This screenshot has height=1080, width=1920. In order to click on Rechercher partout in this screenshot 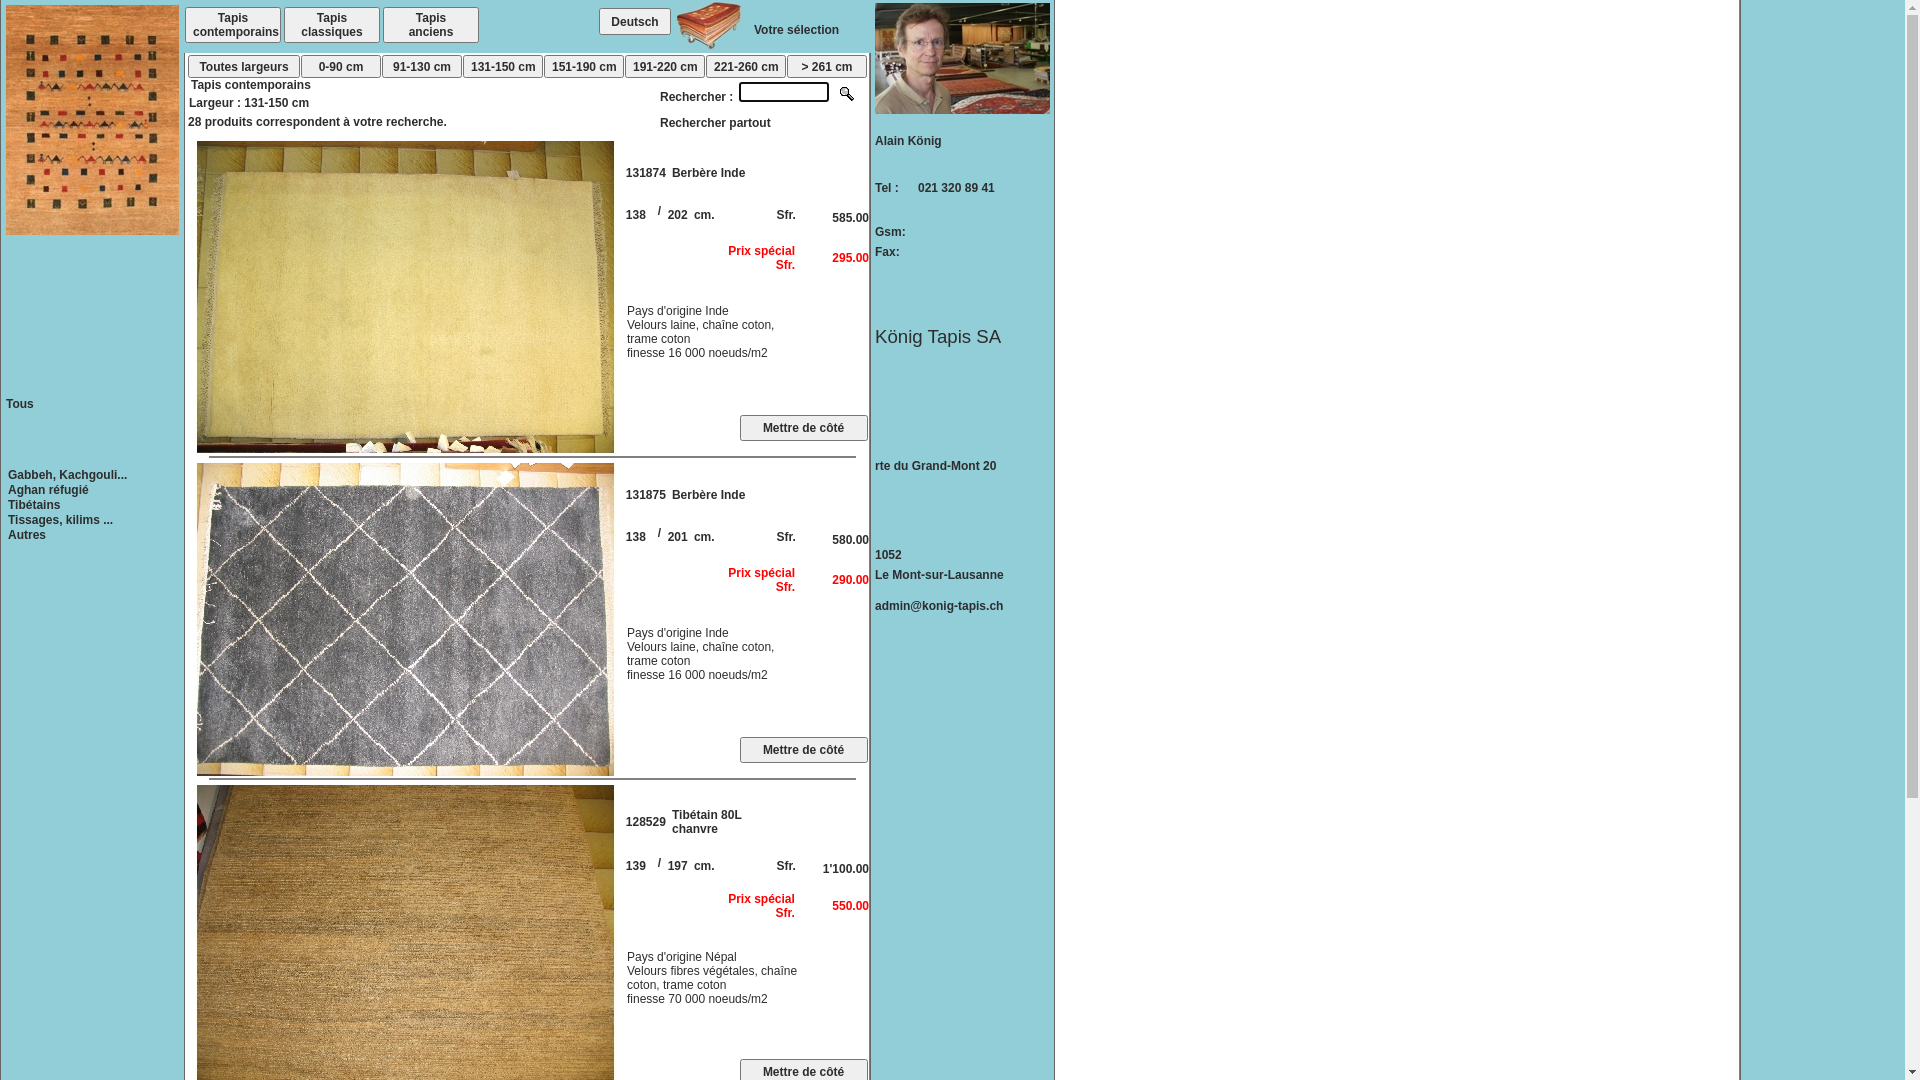, I will do `click(716, 123)`.